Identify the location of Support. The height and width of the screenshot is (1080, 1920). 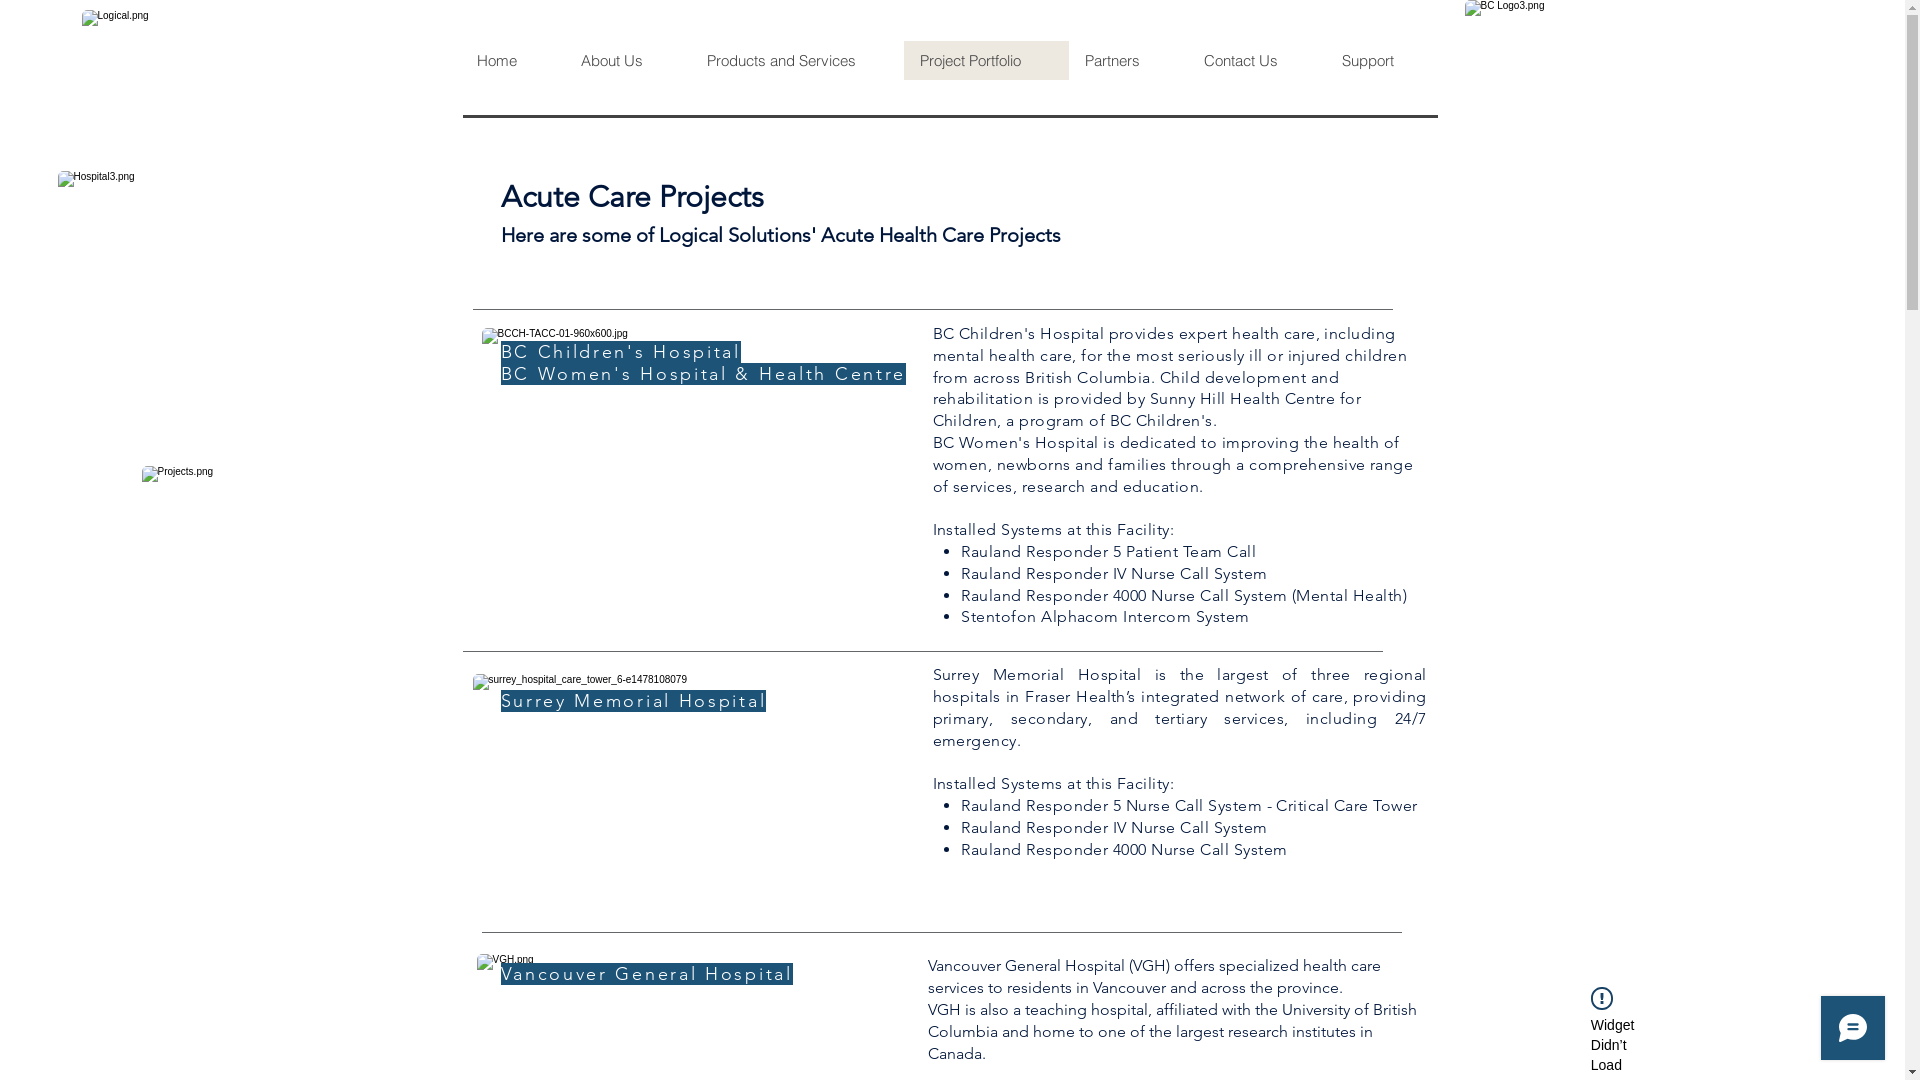
(1384, 60).